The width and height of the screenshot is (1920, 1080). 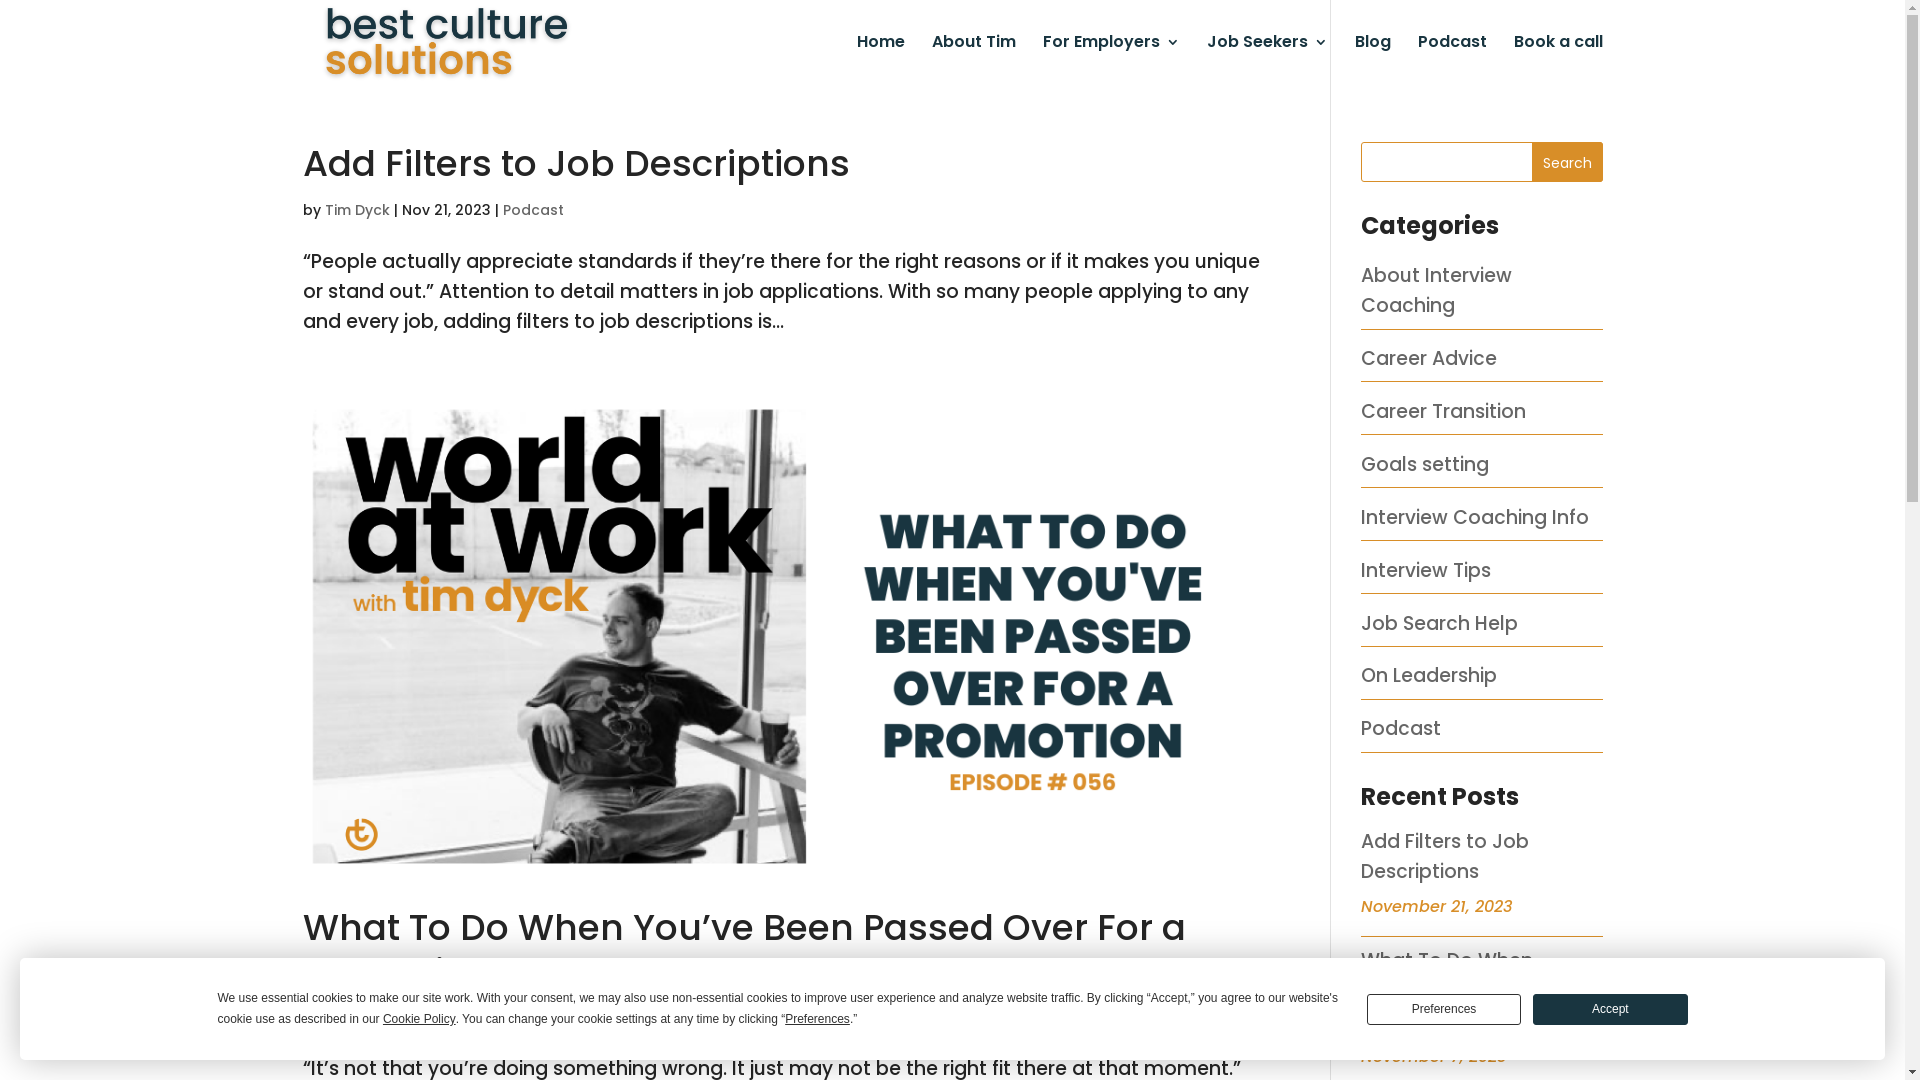 What do you see at coordinates (1436, 290) in the screenshot?
I see `About Interview Coaching` at bounding box center [1436, 290].